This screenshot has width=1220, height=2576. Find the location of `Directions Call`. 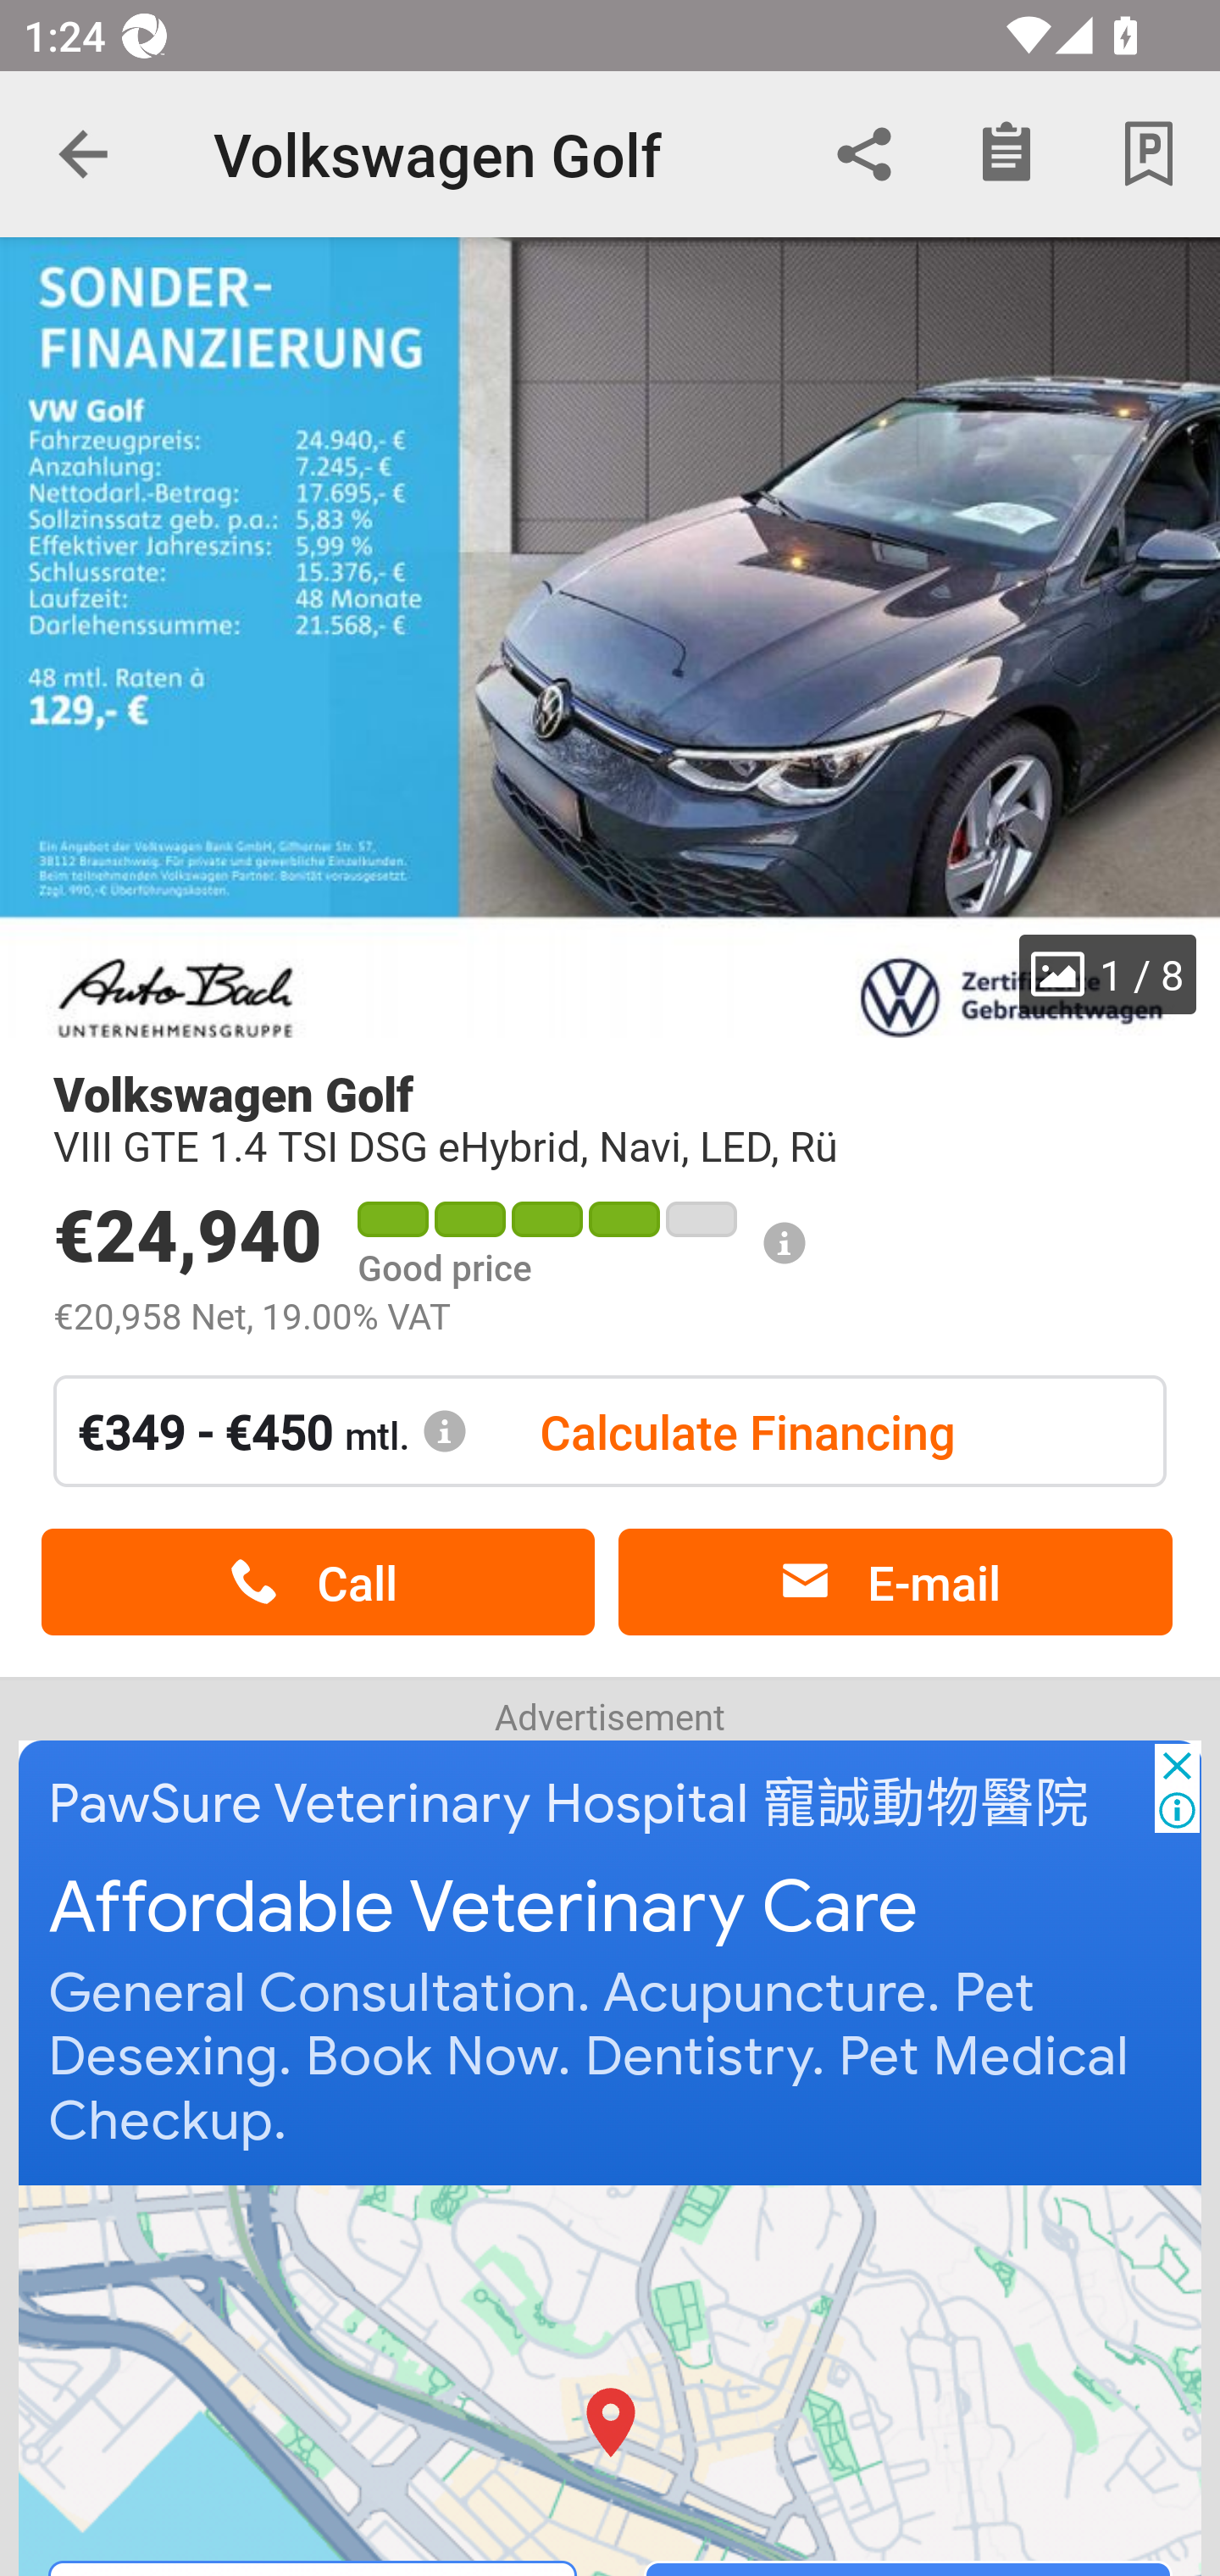

Directions Call is located at coordinates (612, 2379).